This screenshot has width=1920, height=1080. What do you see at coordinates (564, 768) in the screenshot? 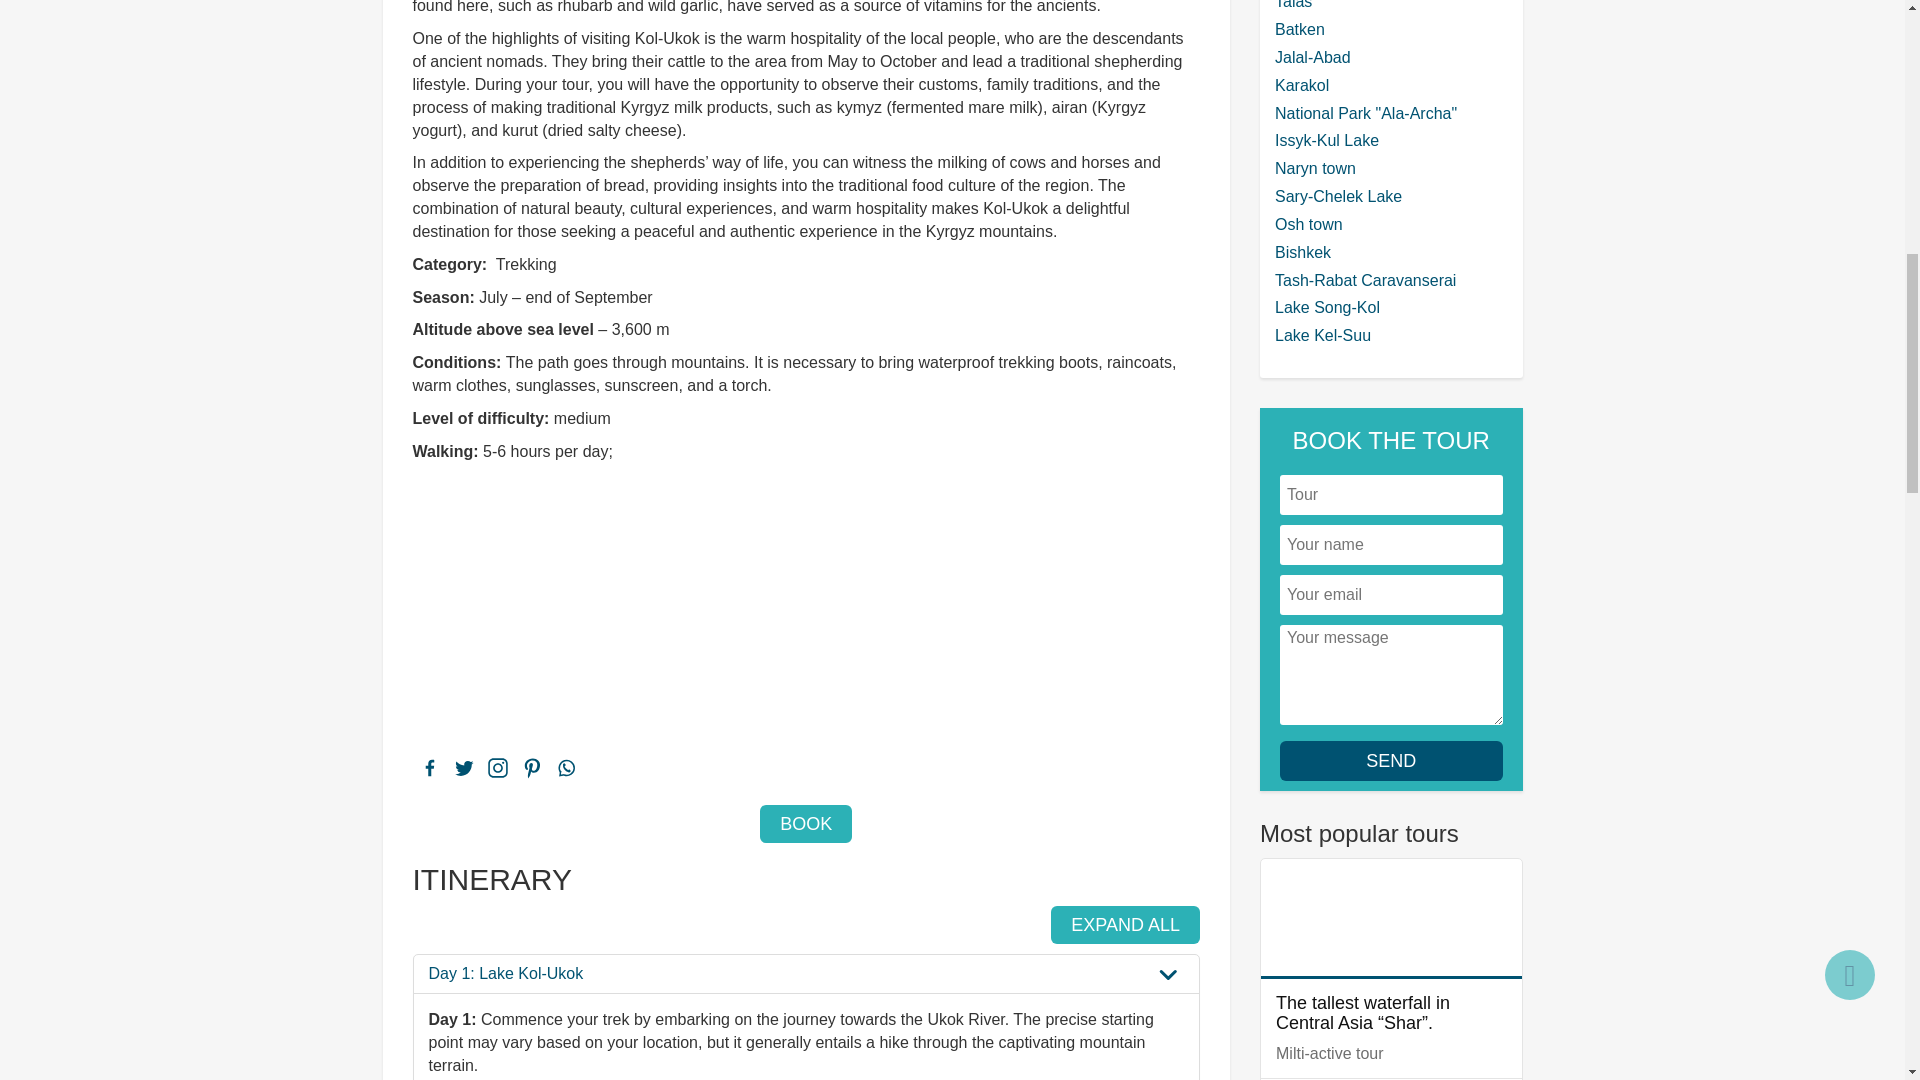
I see `Whatsapp` at bounding box center [564, 768].